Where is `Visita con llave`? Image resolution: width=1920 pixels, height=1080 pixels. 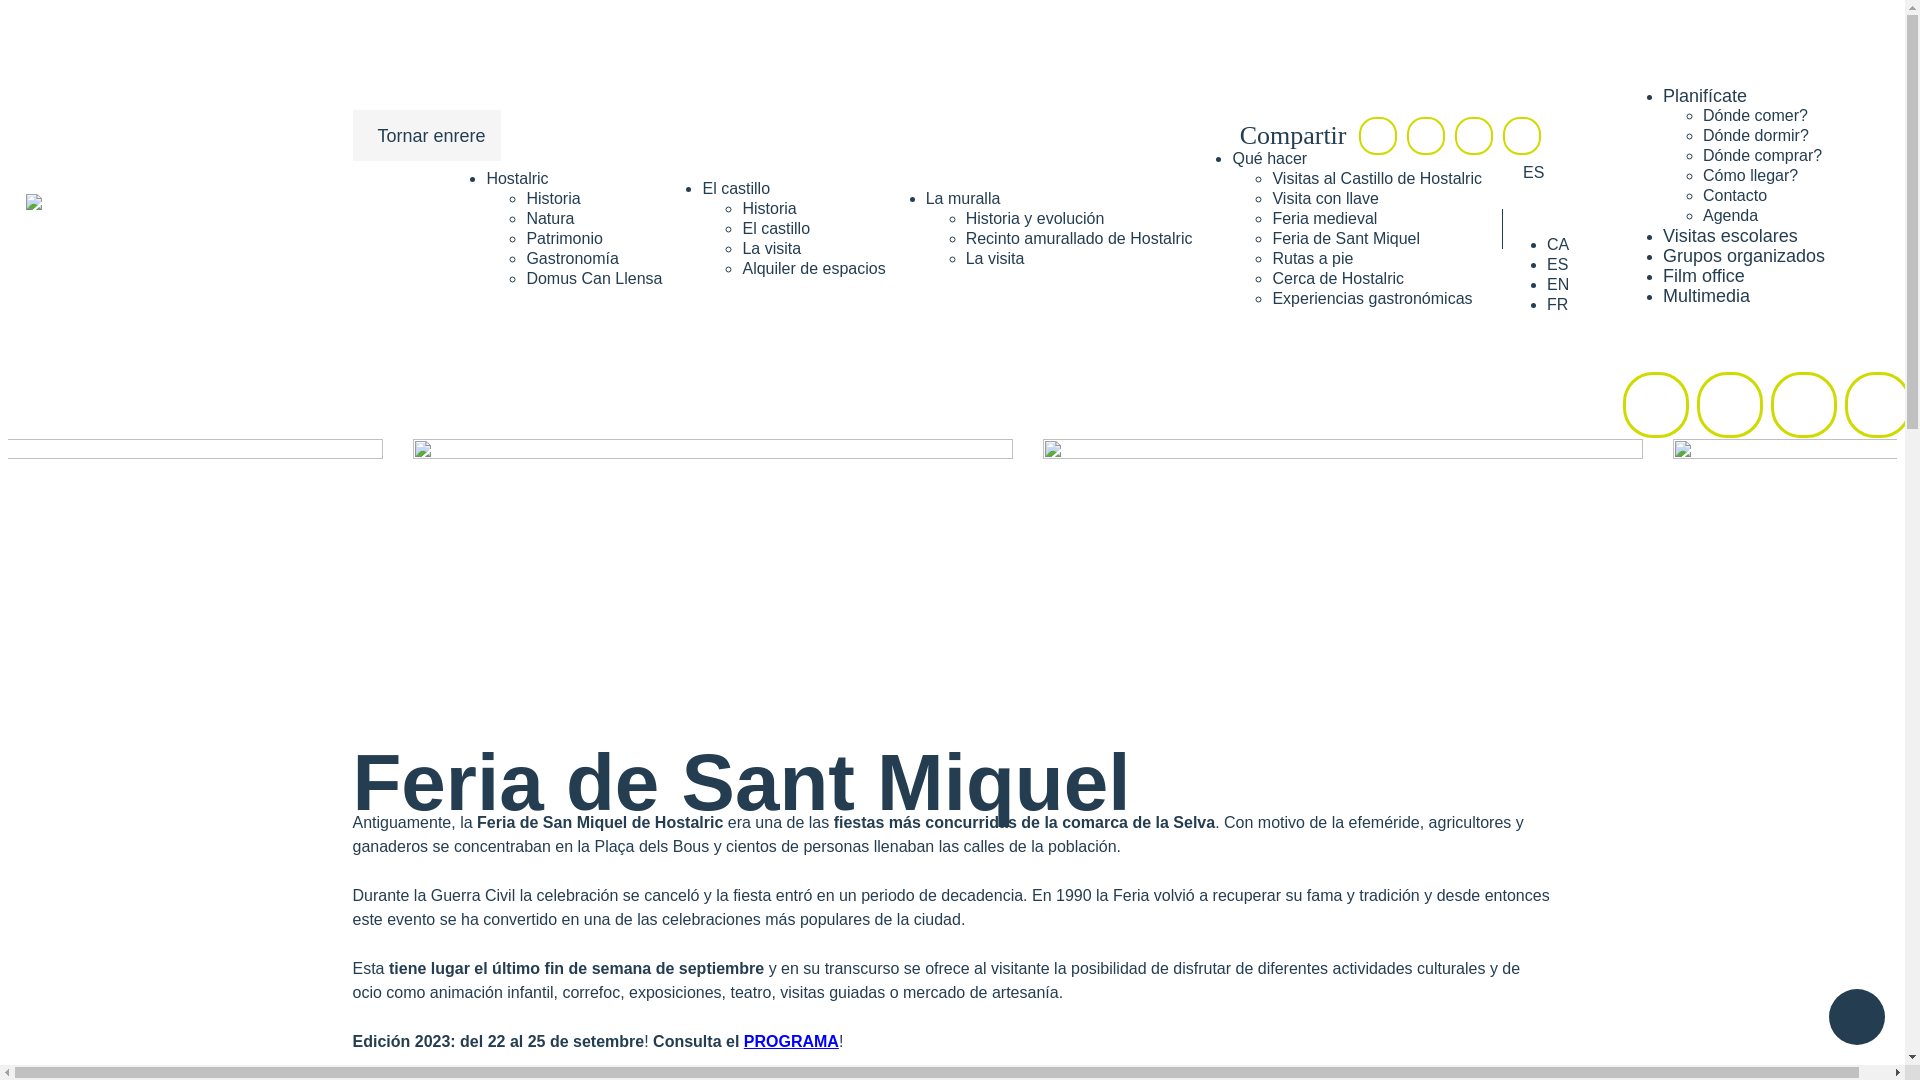 Visita con llave is located at coordinates (1325, 198).